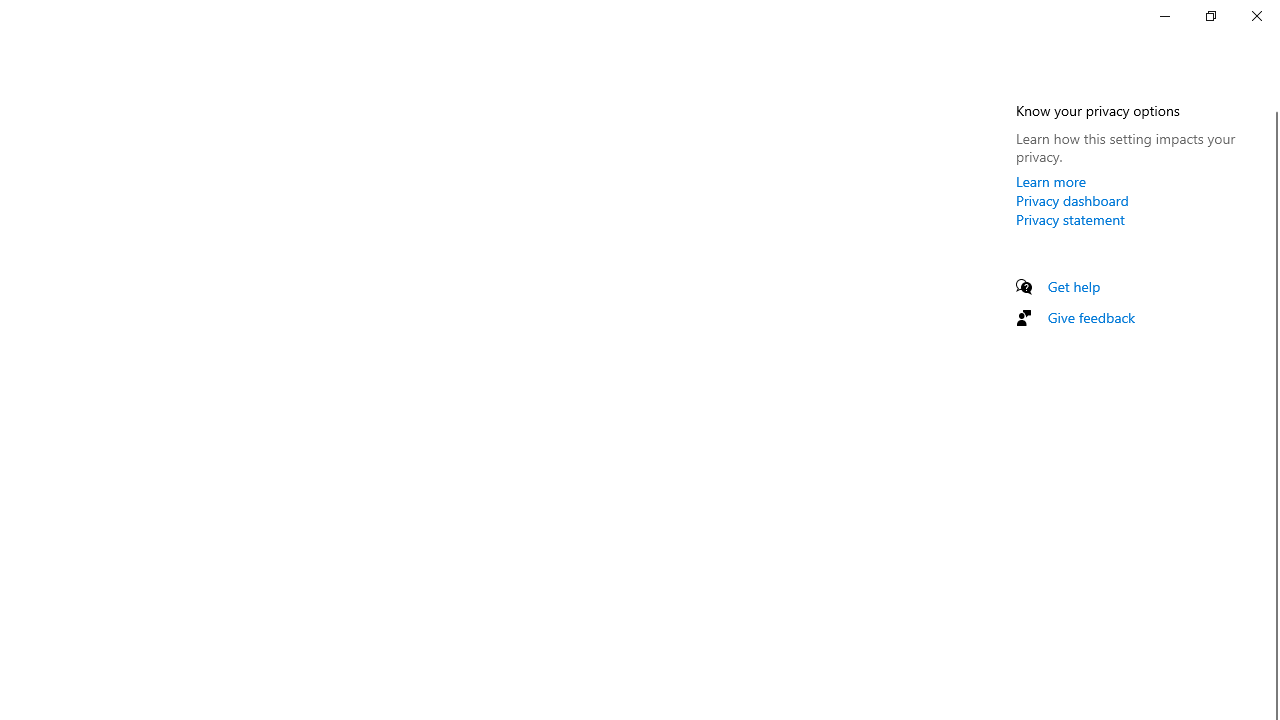 Image resolution: width=1280 pixels, height=720 pixels. What do you see at coordinates (1164, 16) in the screenshot?
I see `Minimize Settings` at bounding box center [1164, 16].